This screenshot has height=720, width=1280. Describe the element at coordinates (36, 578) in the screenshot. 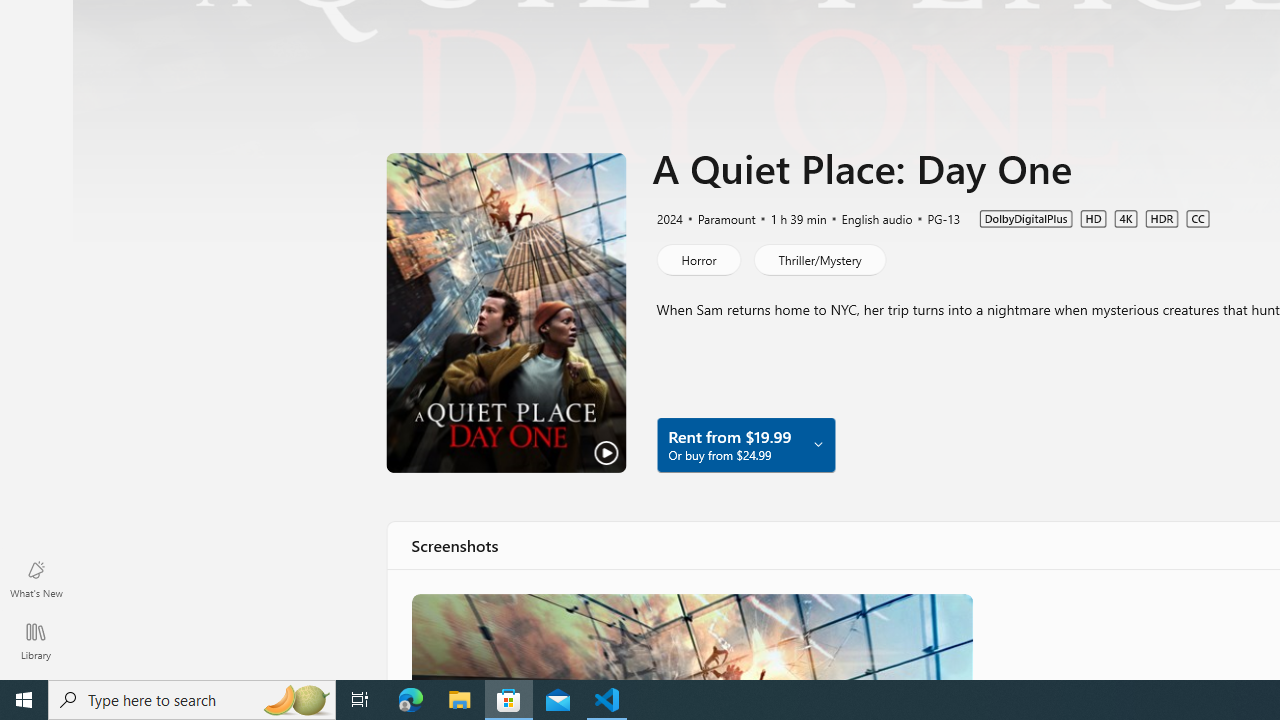

I see `What's New` at that location.